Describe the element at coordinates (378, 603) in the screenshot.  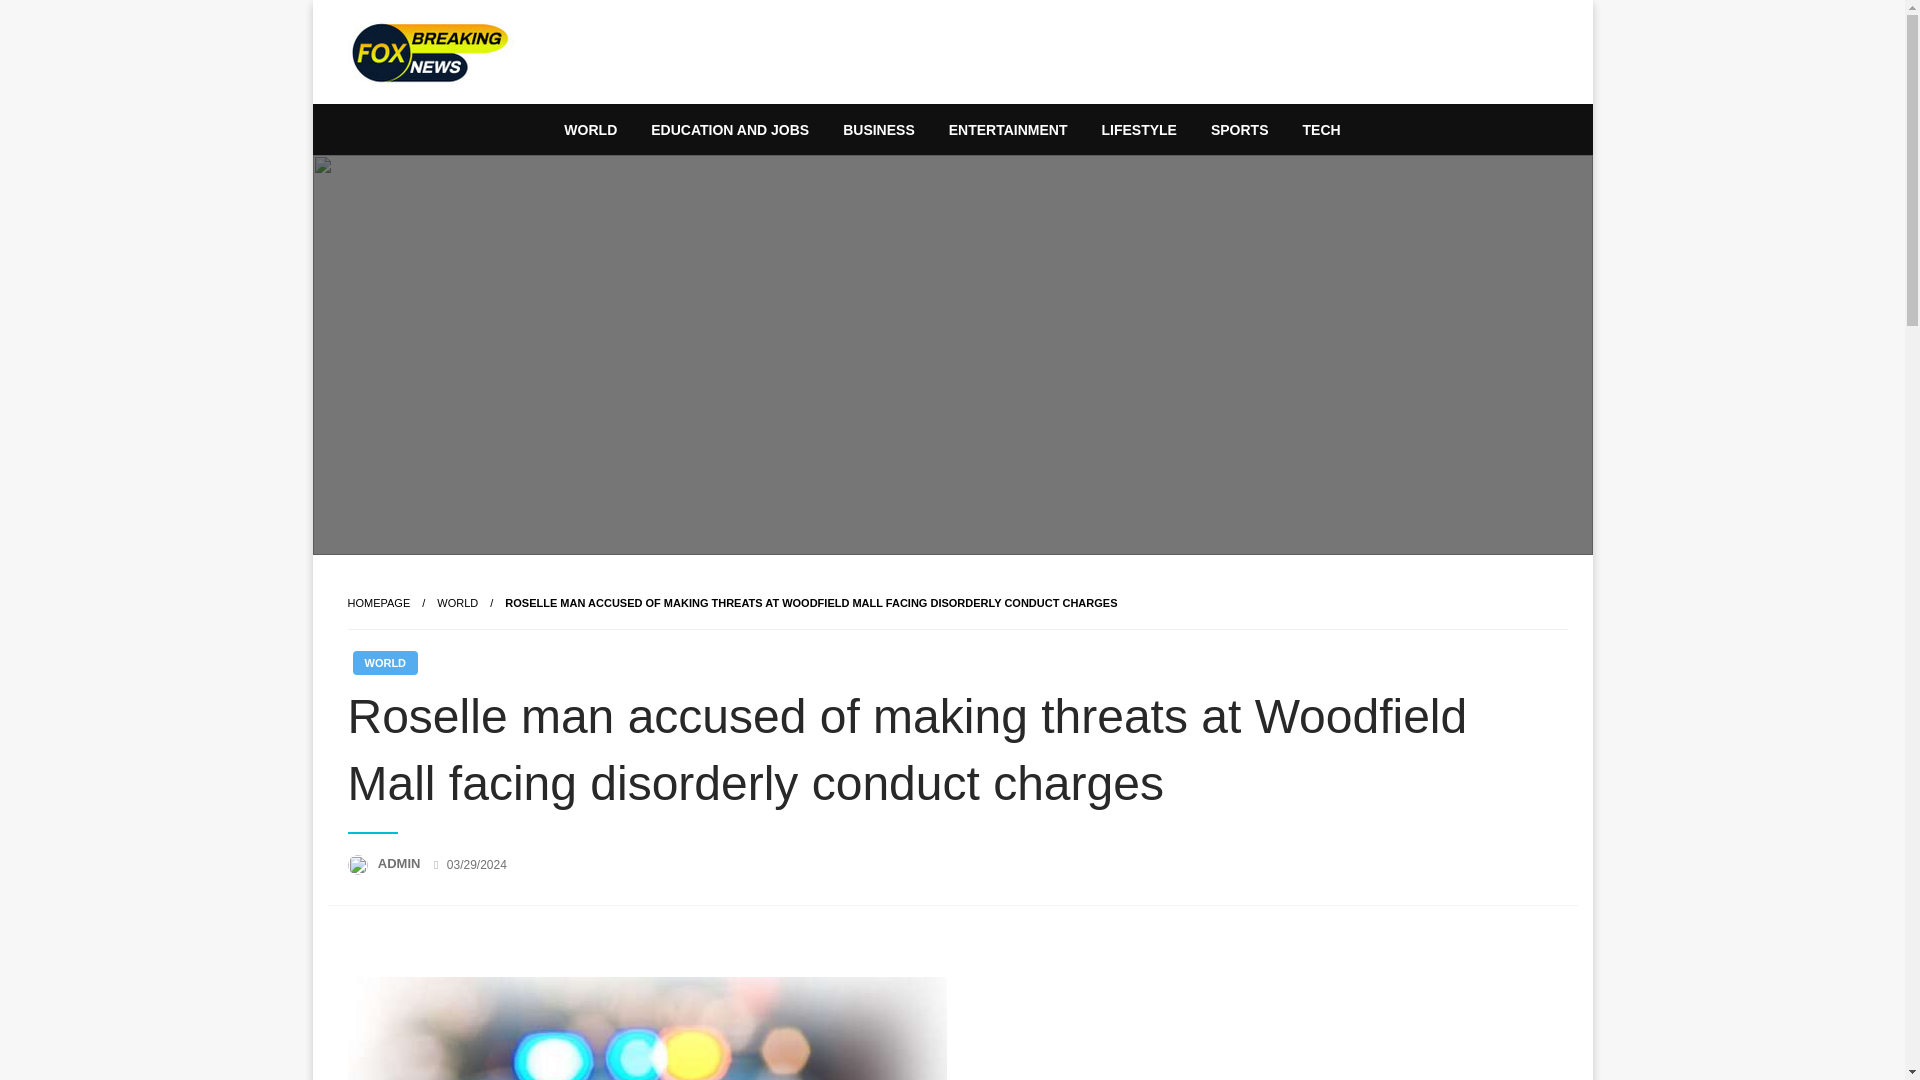
I see `Homepage` at that location.